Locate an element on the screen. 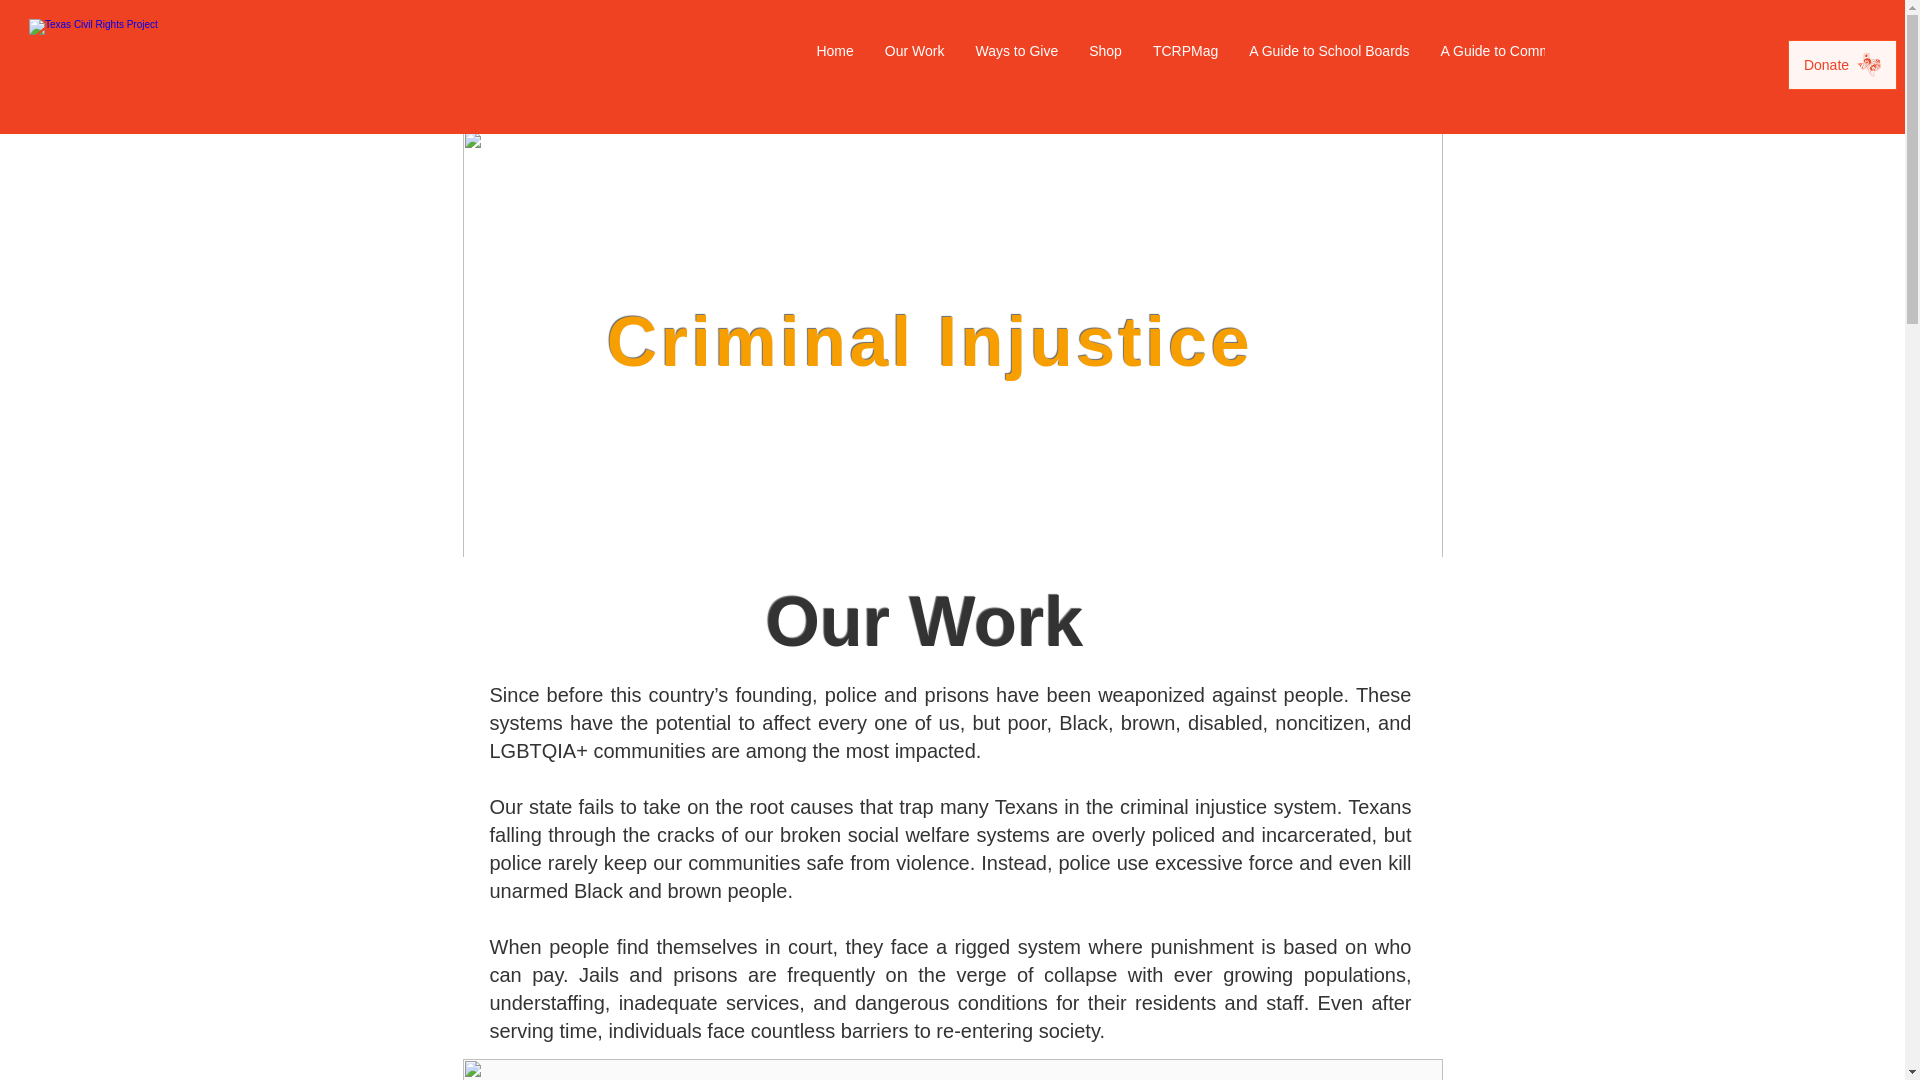 This screenshot has height=1080, width=1920. Ways to Give is located at coordinates (1016, 66).